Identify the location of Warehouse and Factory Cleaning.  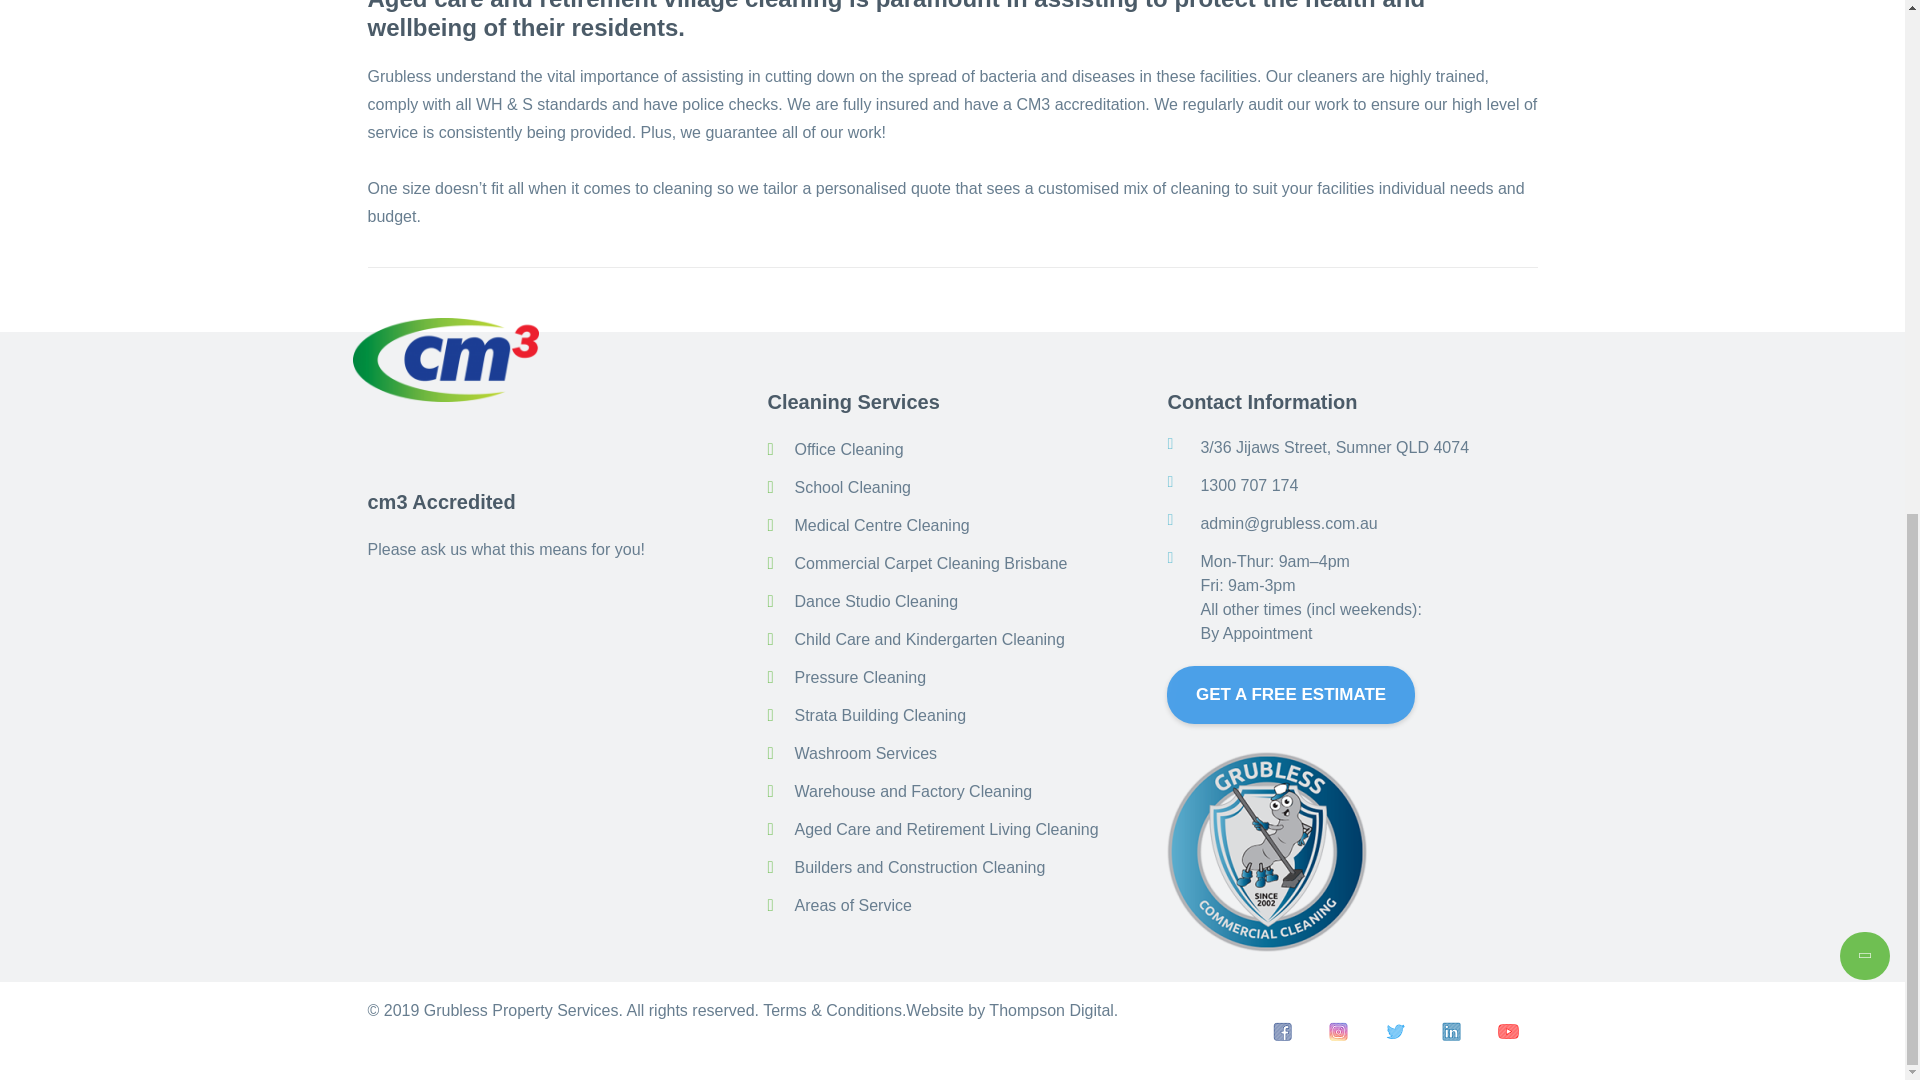
(913, 792).